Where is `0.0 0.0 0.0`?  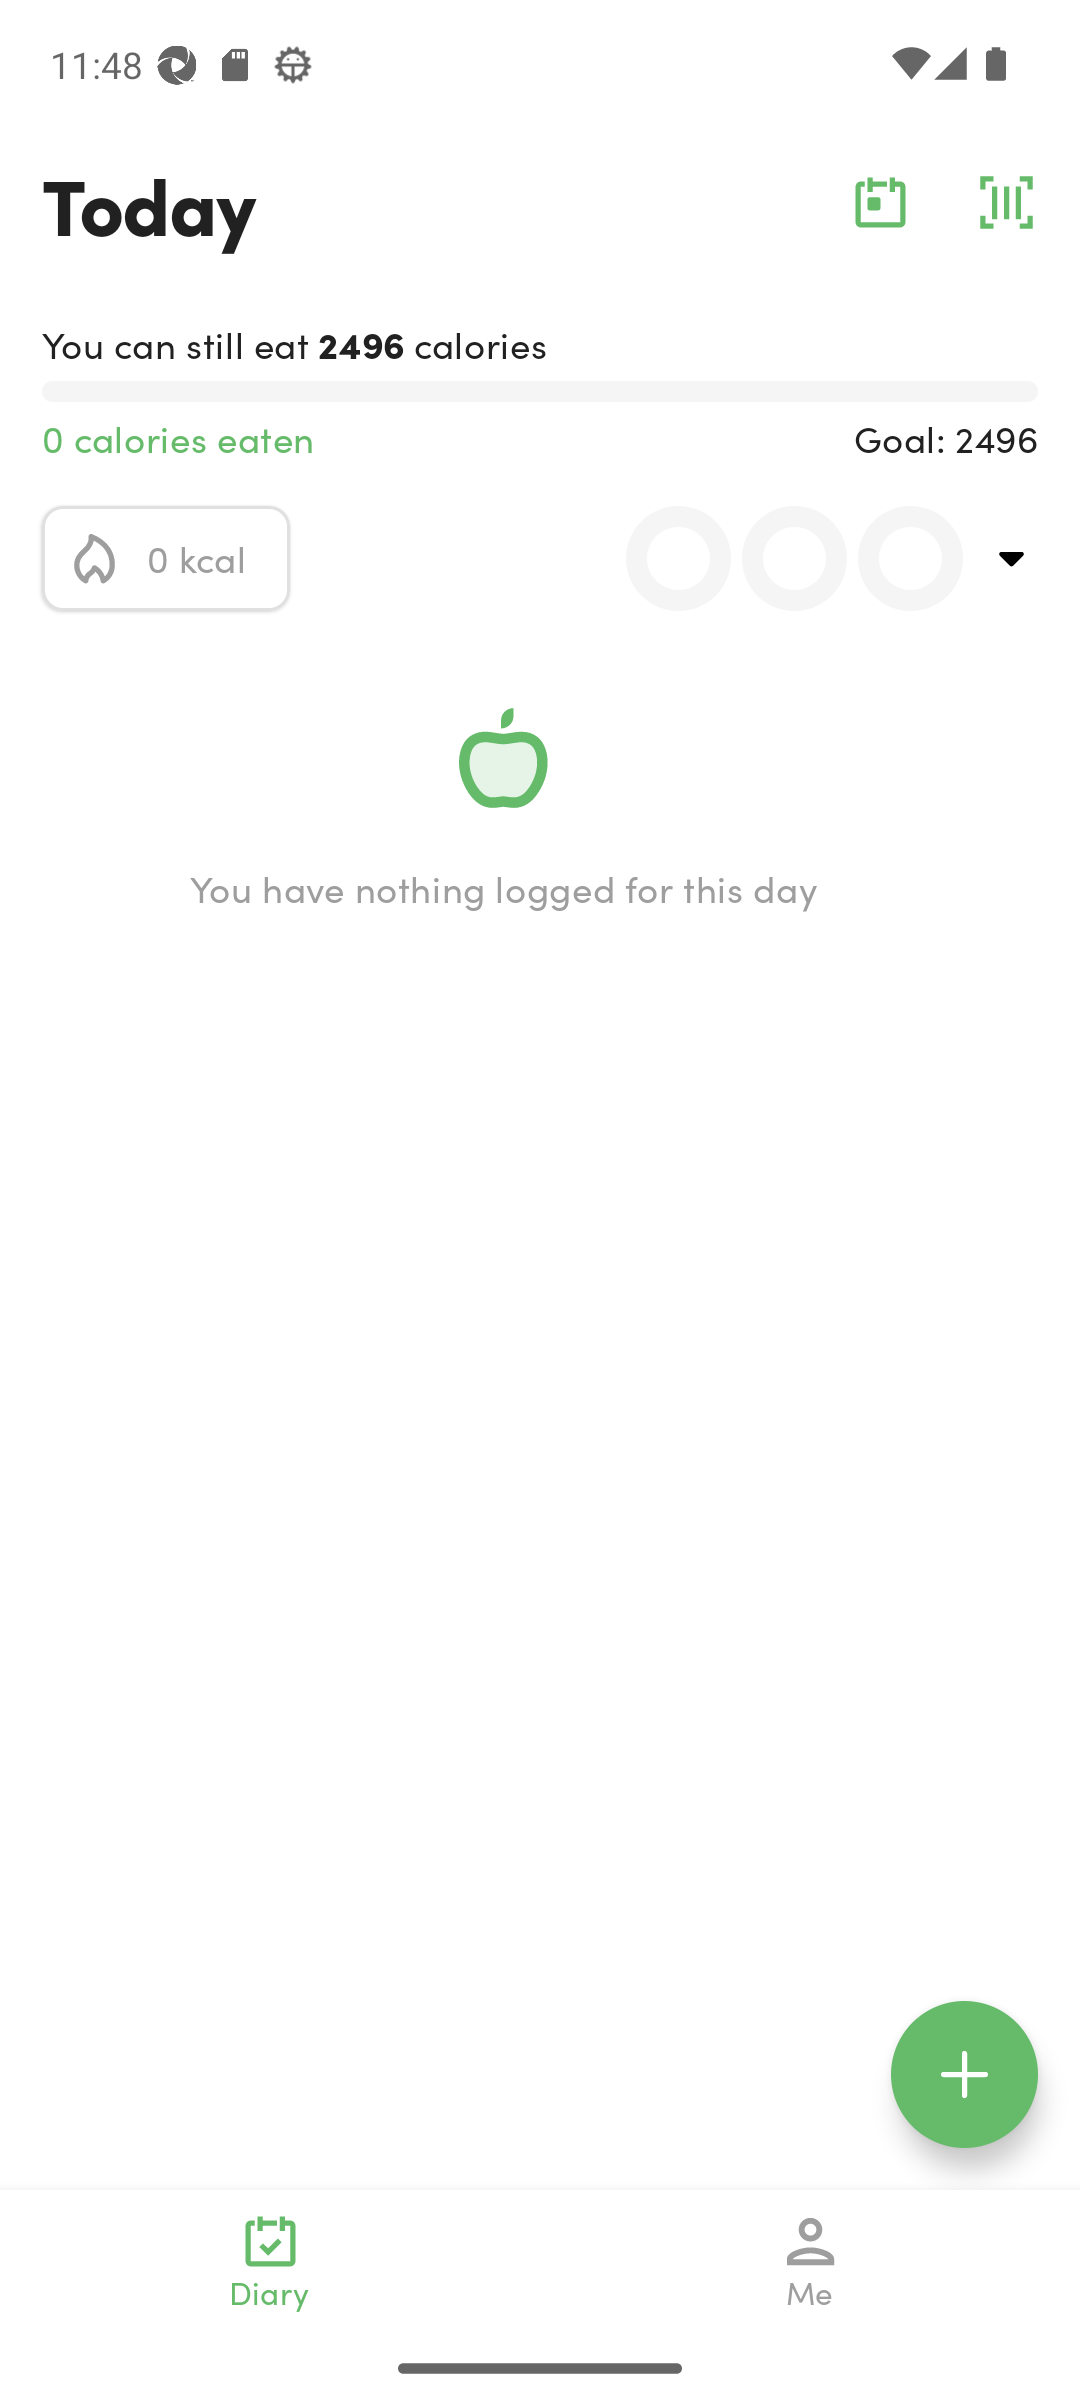
0.0 0.0 0.0 is located at coordinates (777, 558).